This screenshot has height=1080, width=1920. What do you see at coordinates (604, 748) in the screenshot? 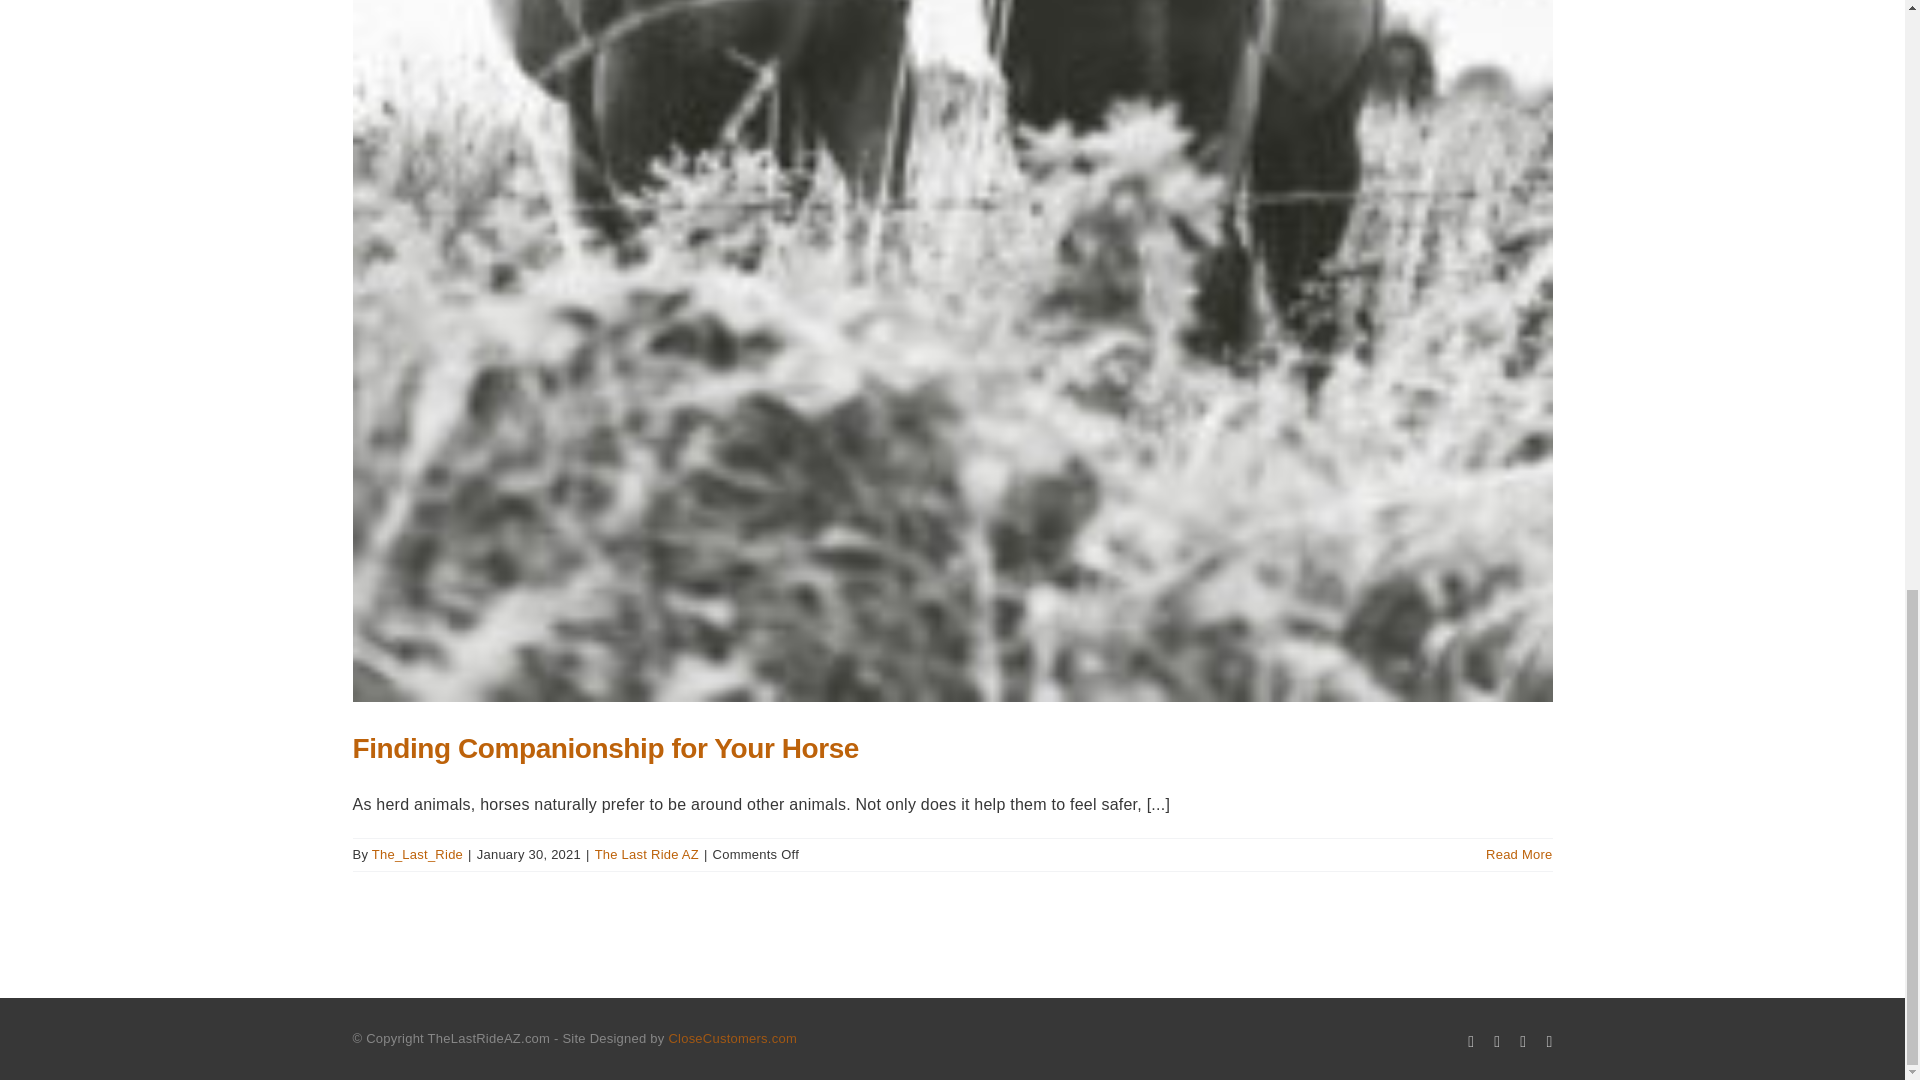
I see `Finding Companionship for Your Horse` at bounding box center [604, 748].